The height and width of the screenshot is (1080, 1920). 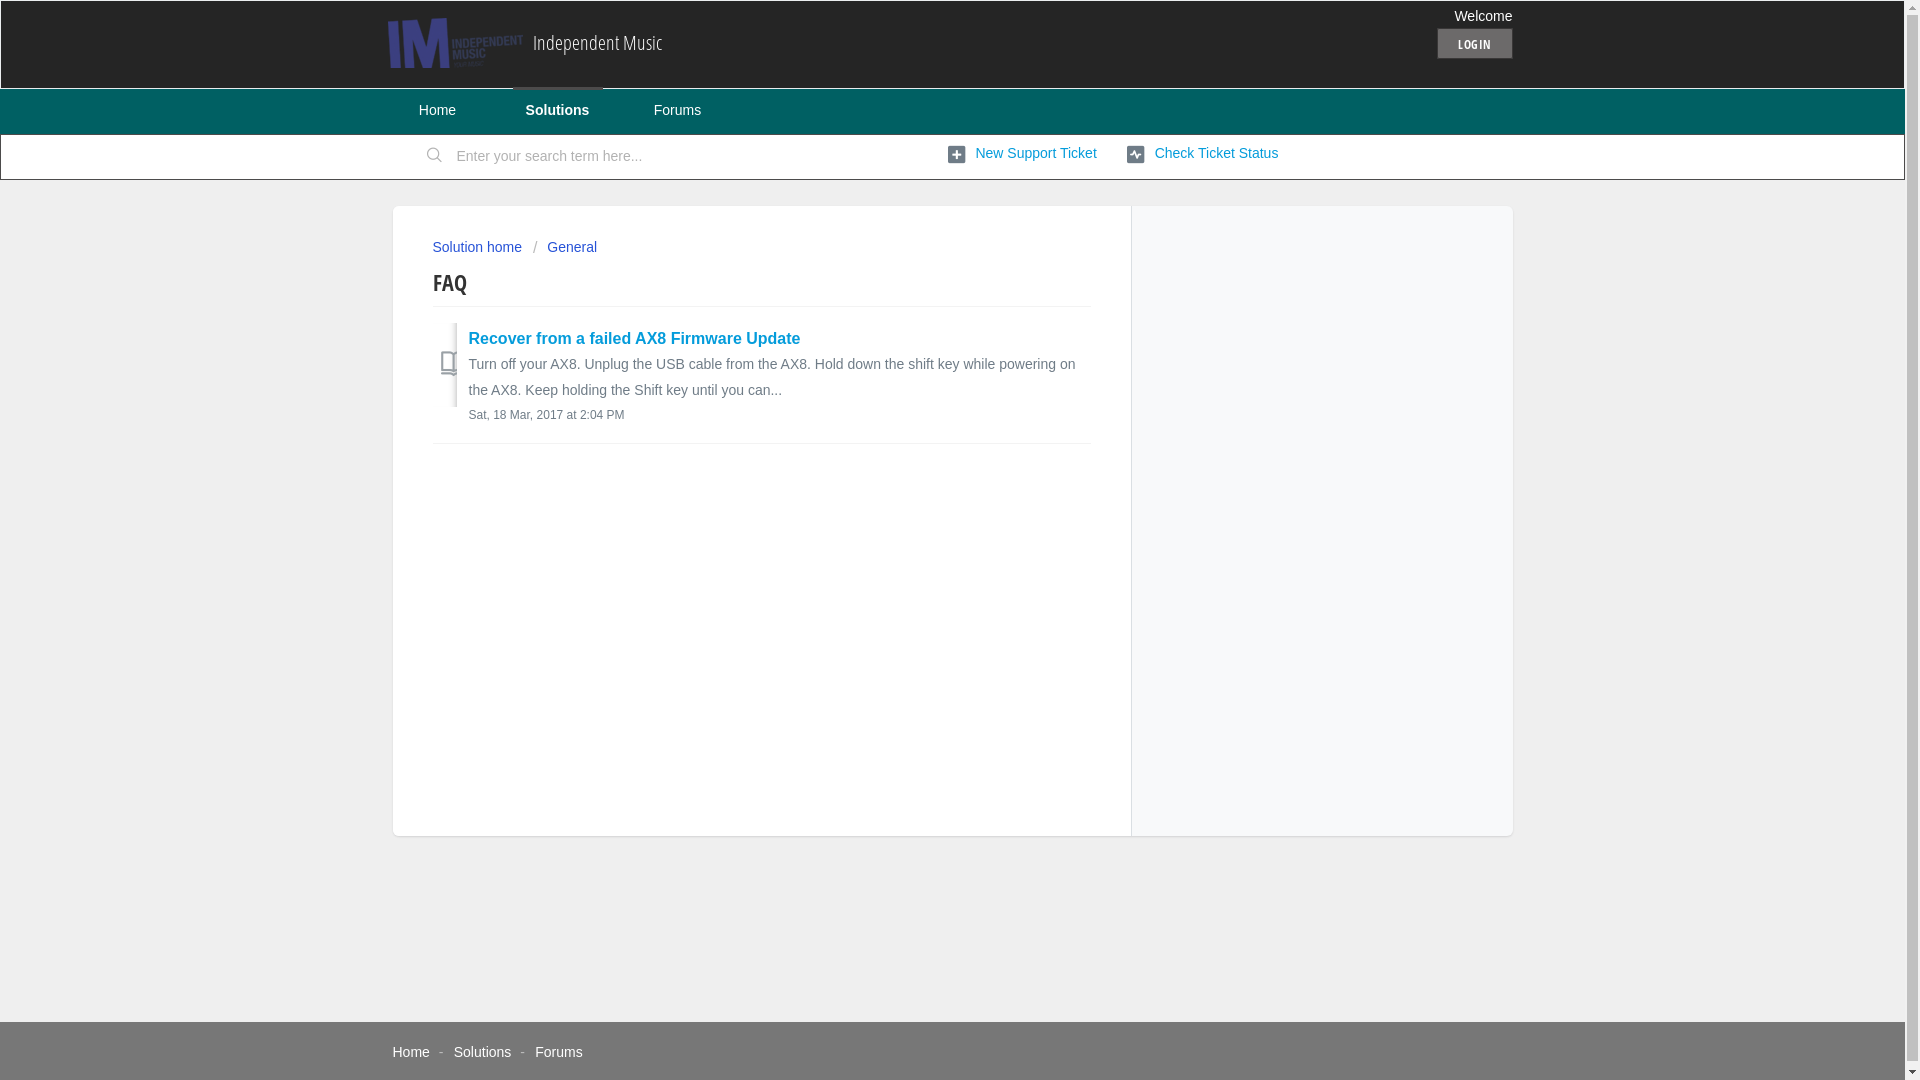 I want to click on Forums, so click(x=677, y=110).